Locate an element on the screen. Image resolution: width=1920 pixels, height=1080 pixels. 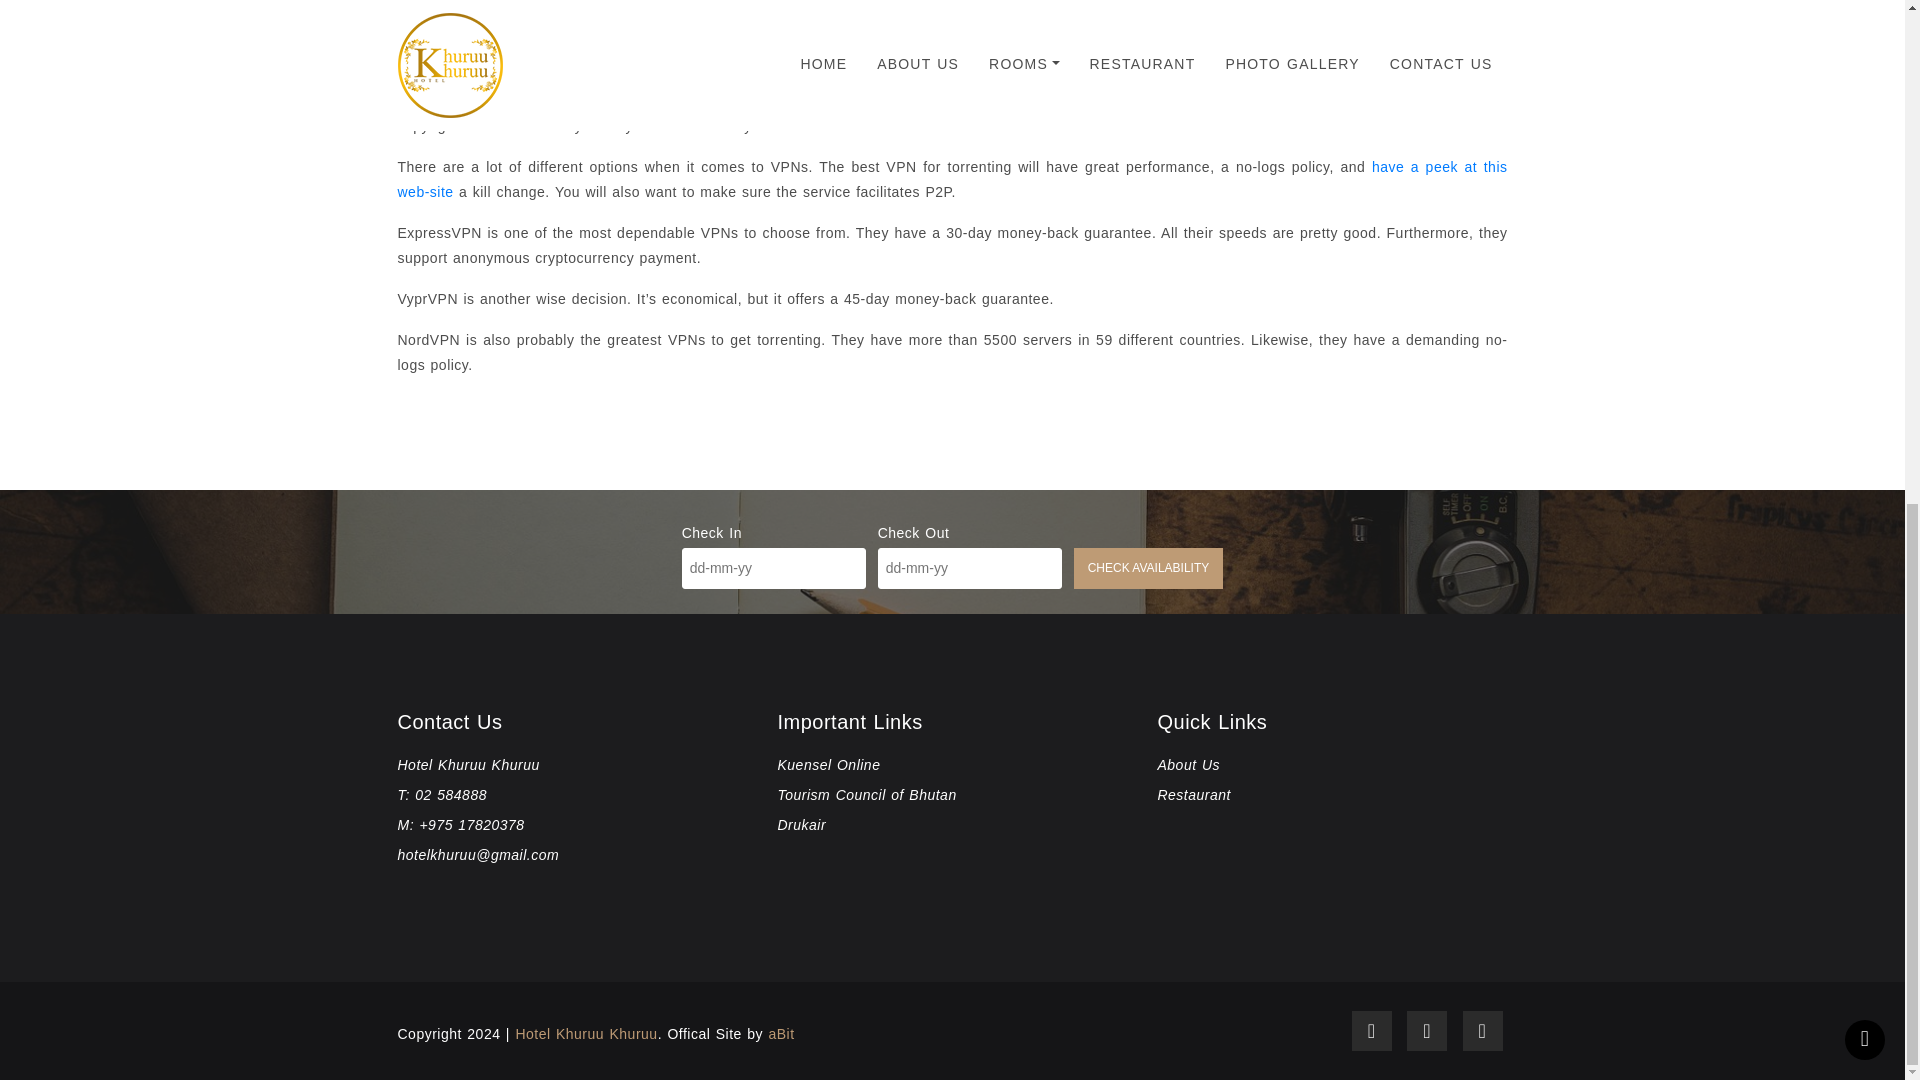
aBit is located at coordinates (781, 1034).